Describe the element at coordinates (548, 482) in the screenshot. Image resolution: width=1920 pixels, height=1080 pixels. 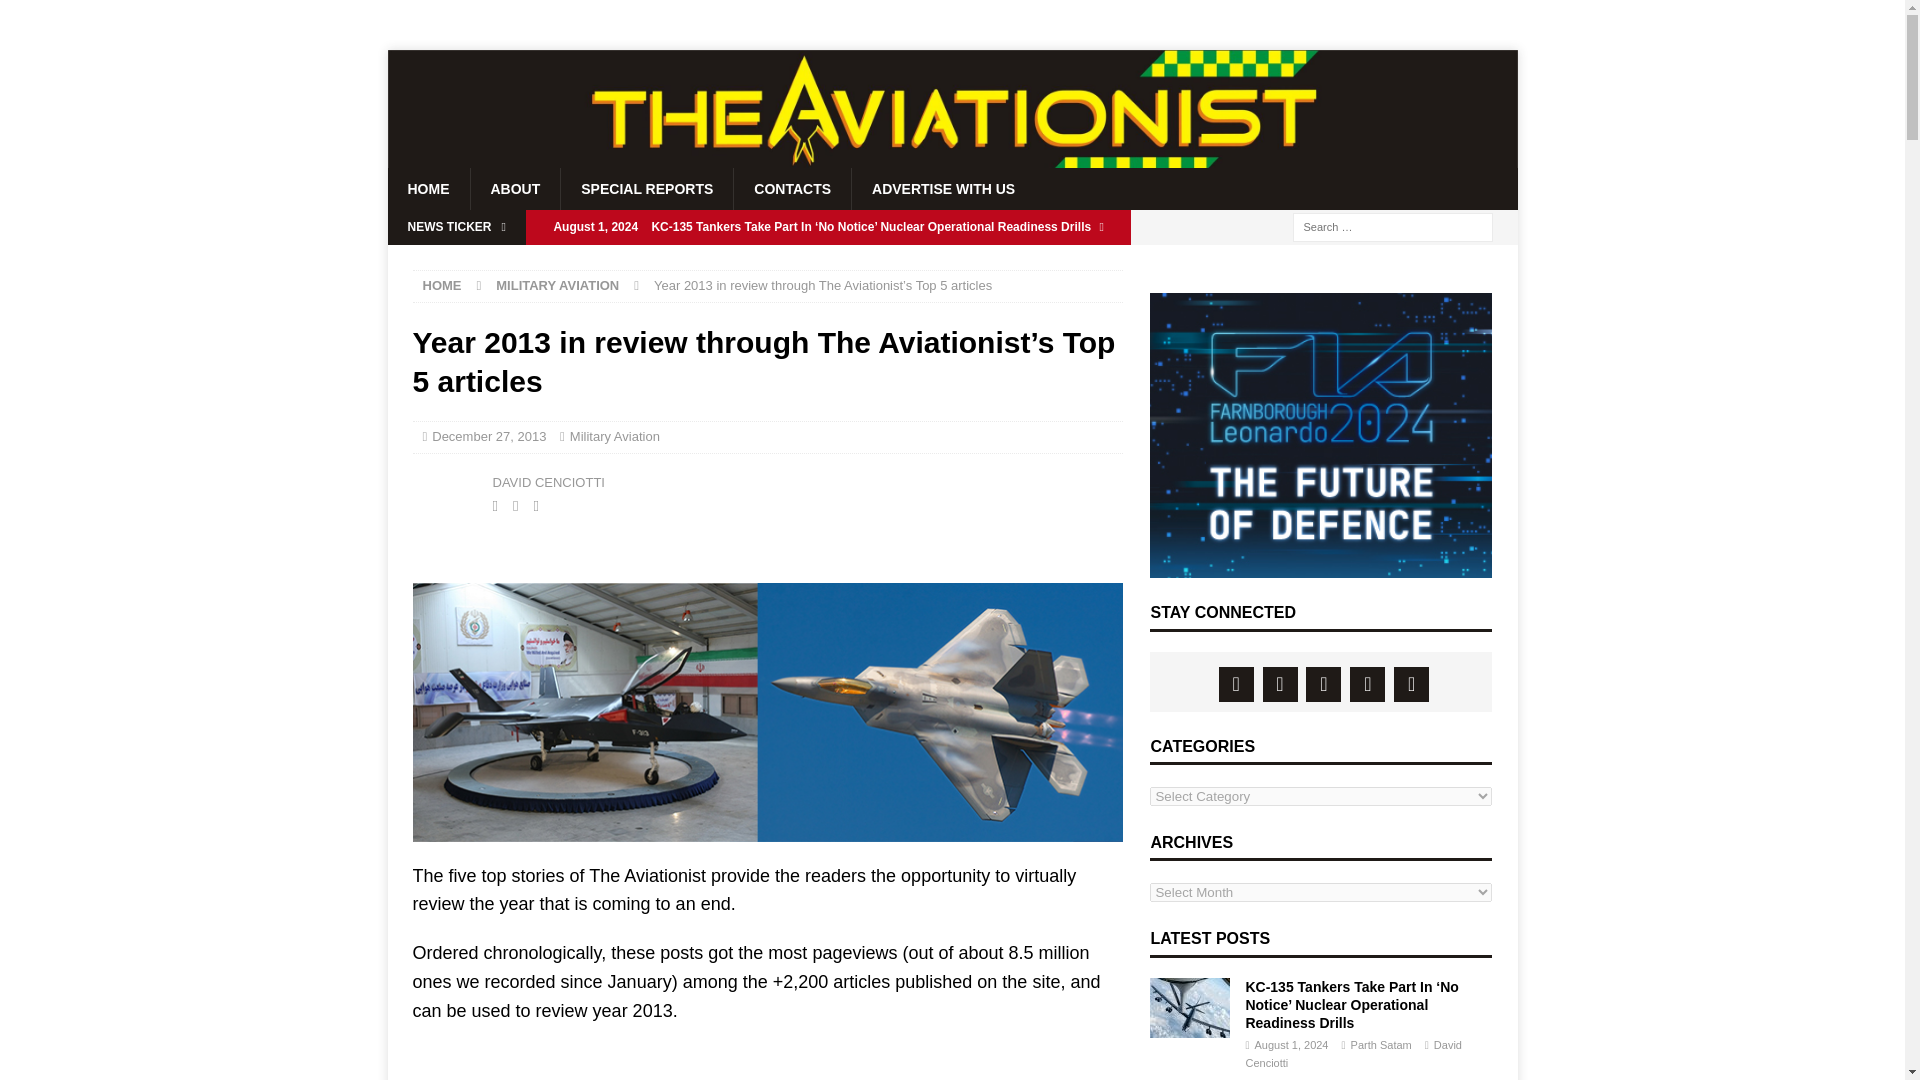
I see `DAVID CENCIOTTI` at that location.